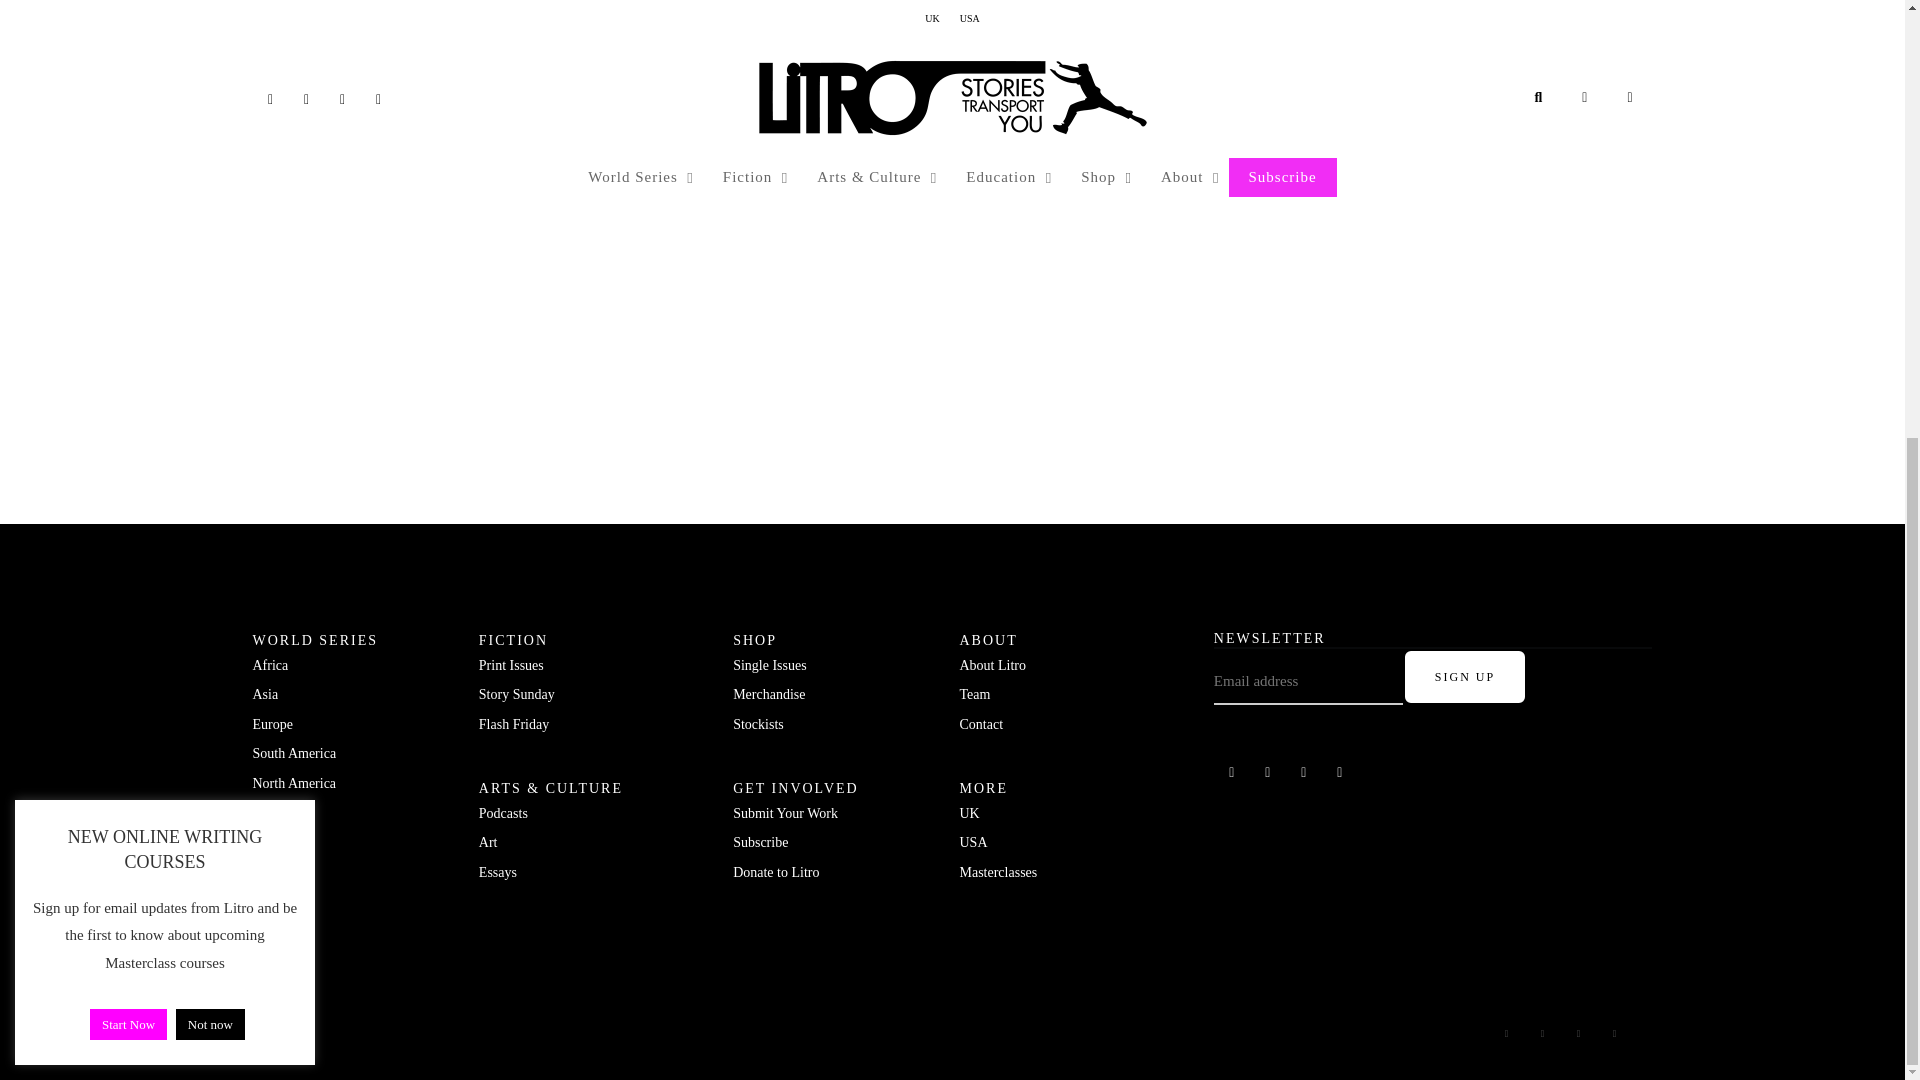  Describe the element at coordinates (1577, 1033) in the screenshot. I see `Instagram` at that location.